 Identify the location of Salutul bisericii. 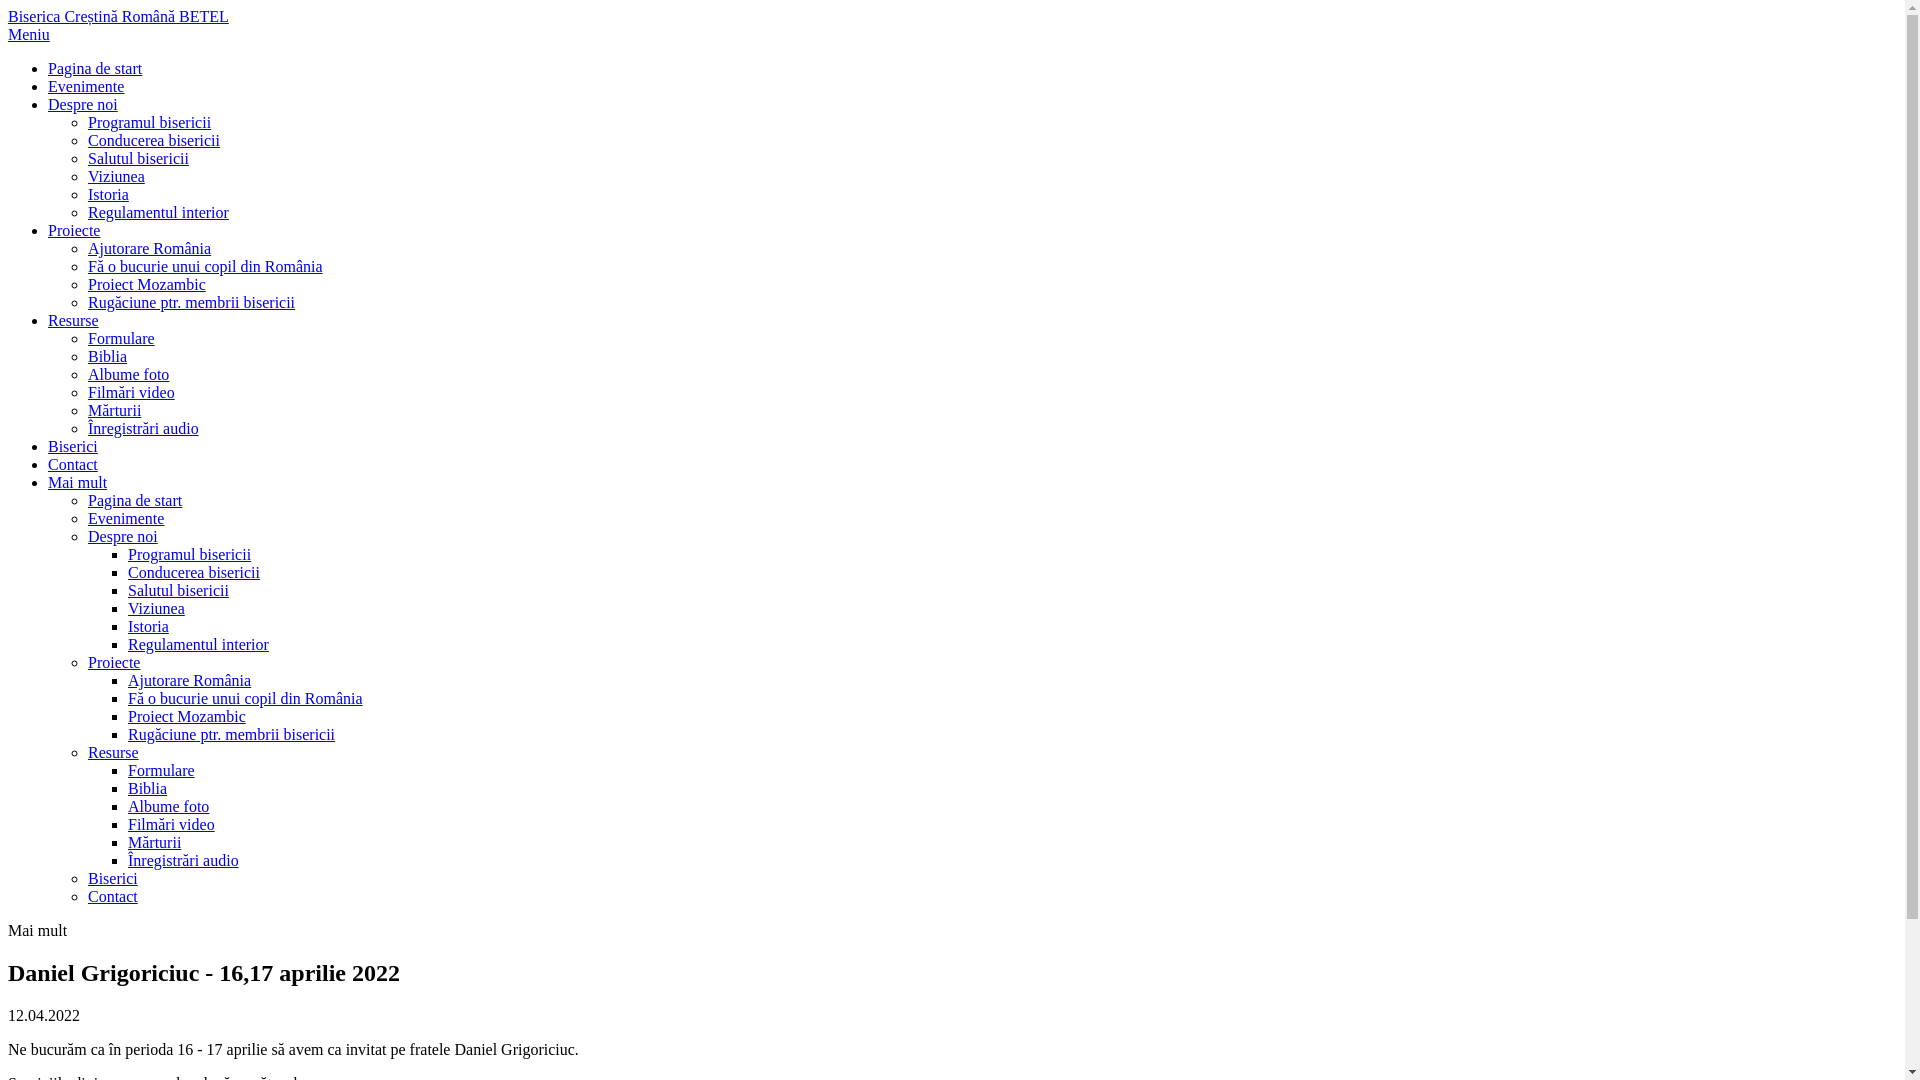
(178, 590).